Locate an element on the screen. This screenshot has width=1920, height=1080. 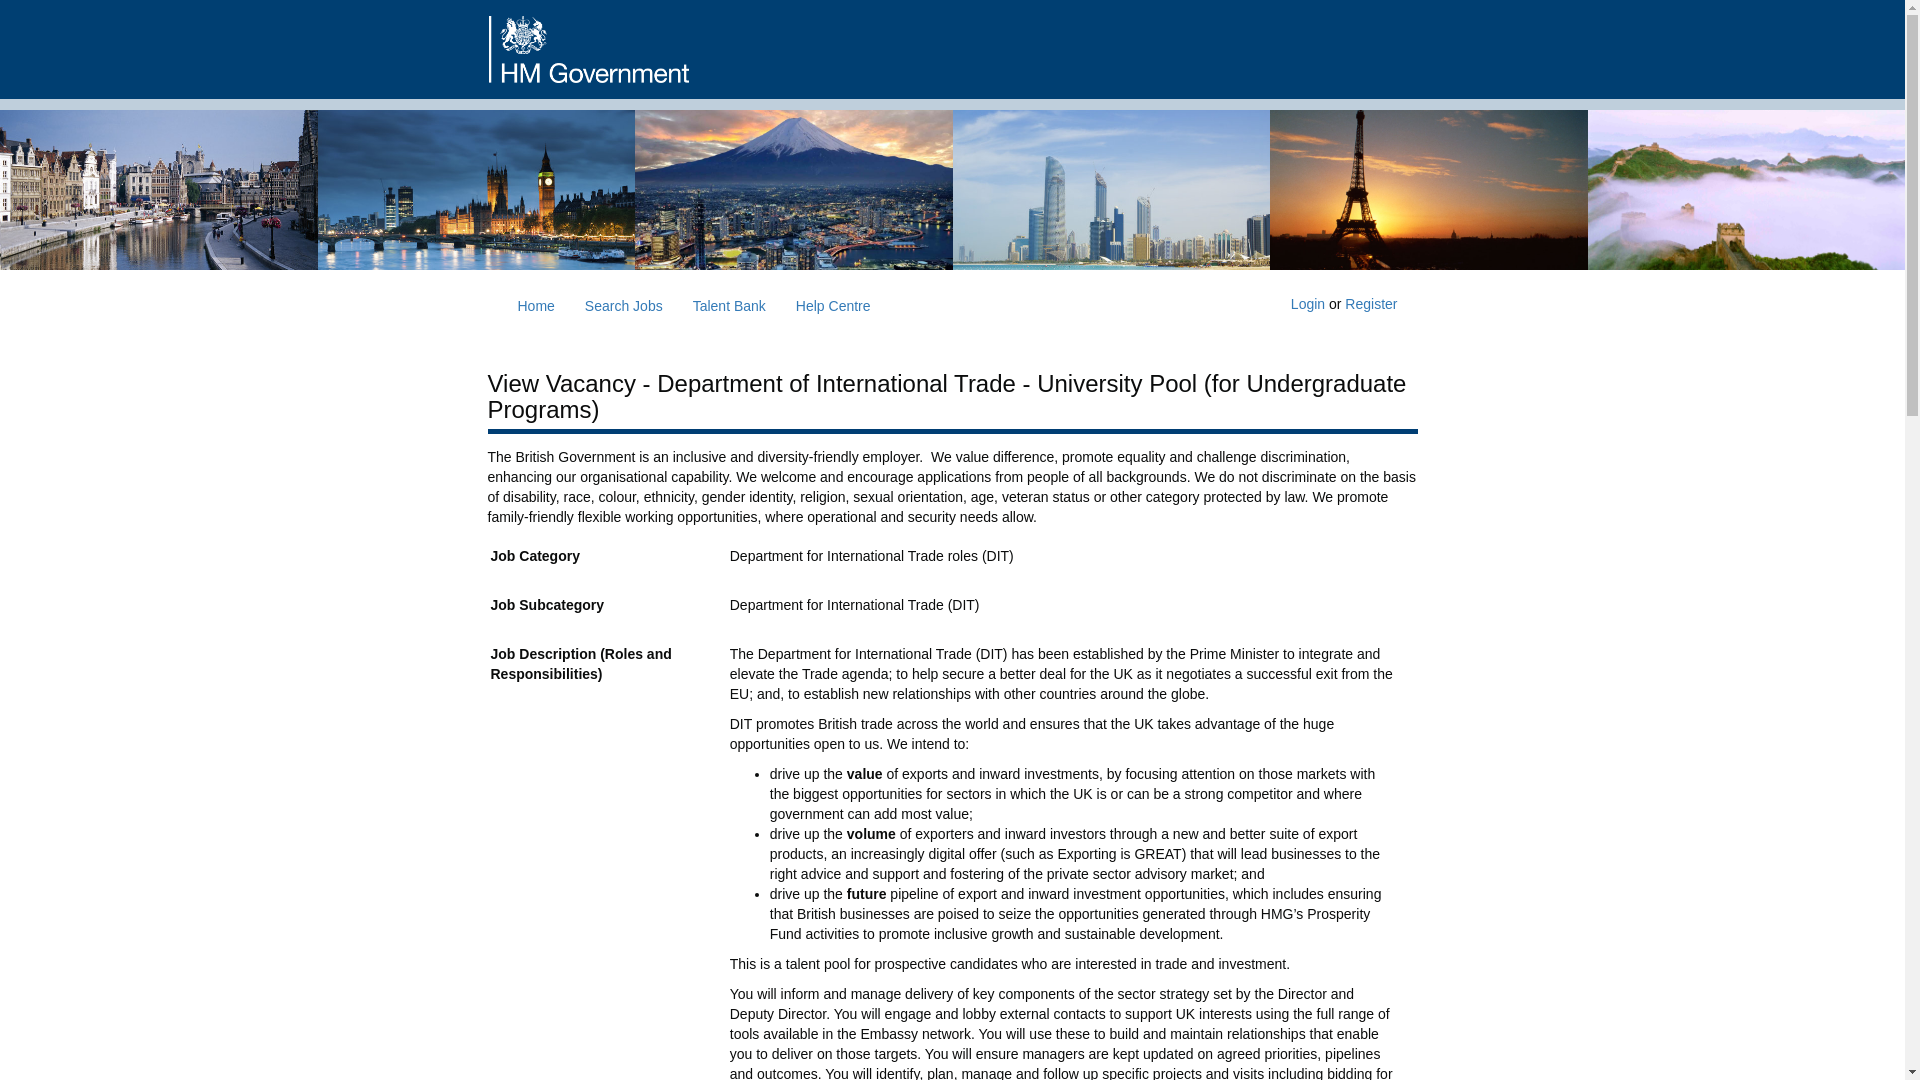
Help Centre is located at coordinates (833, 305).